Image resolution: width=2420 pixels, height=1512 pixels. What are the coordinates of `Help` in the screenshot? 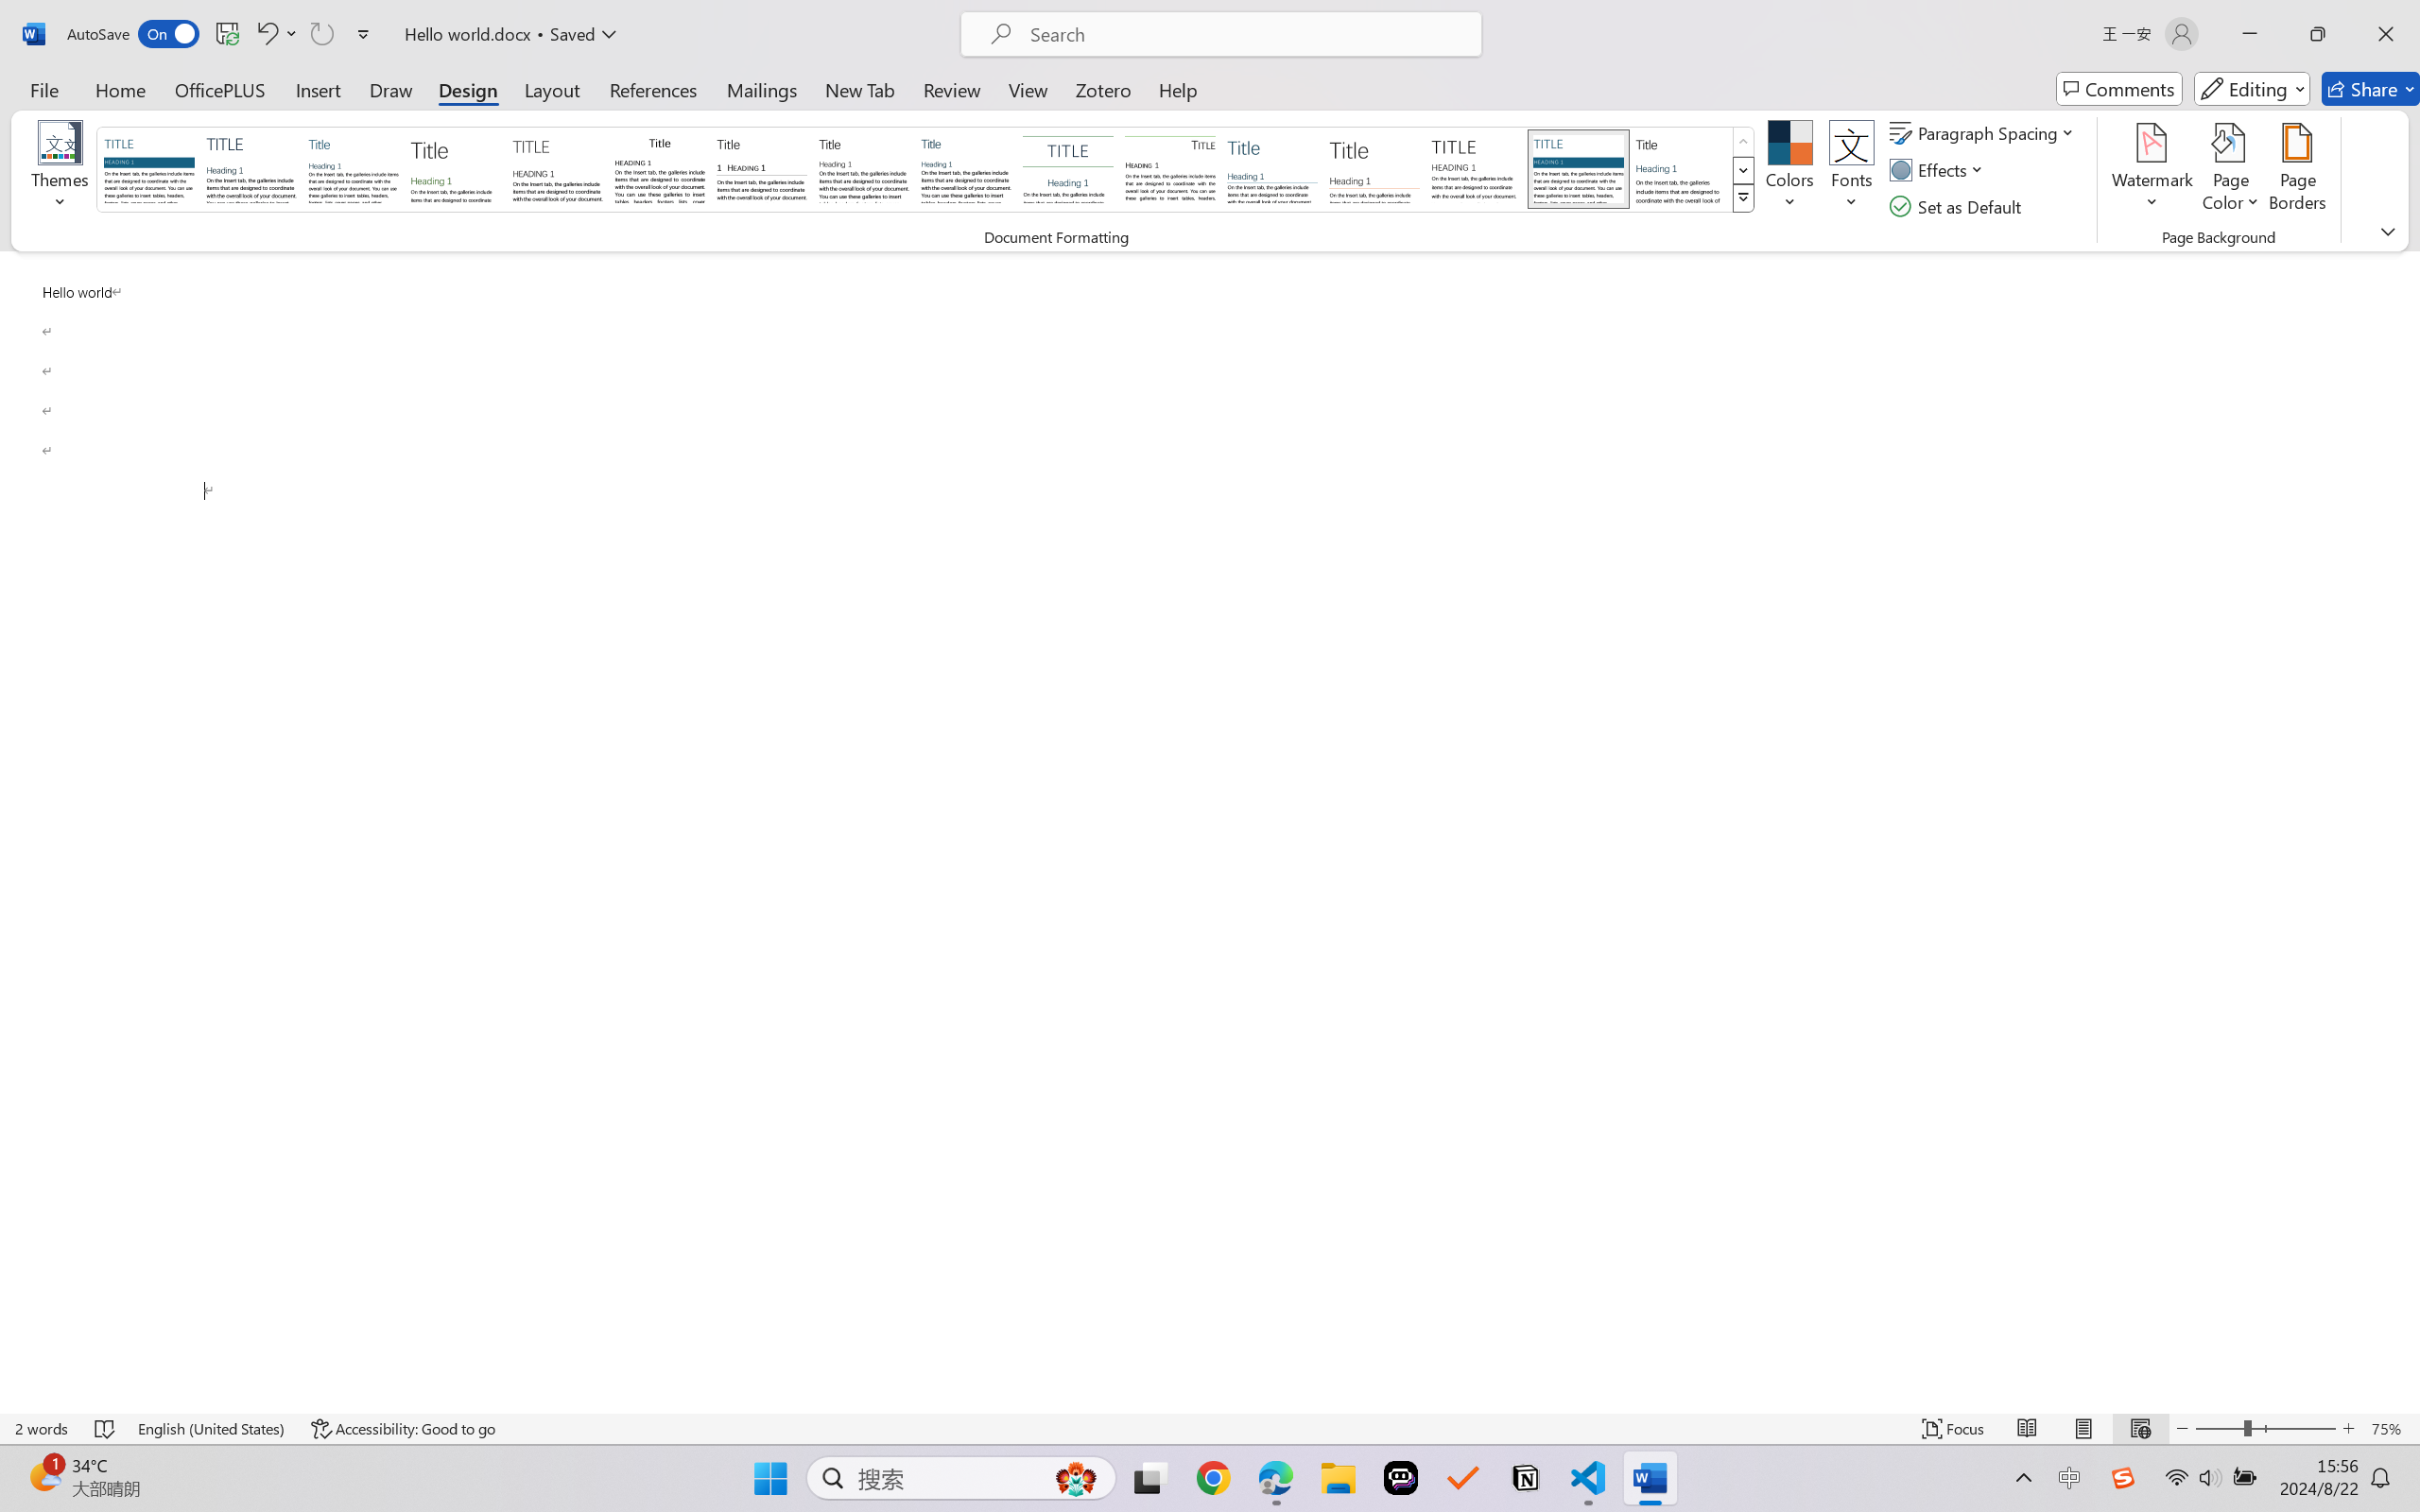 It's located at (1177, 89).